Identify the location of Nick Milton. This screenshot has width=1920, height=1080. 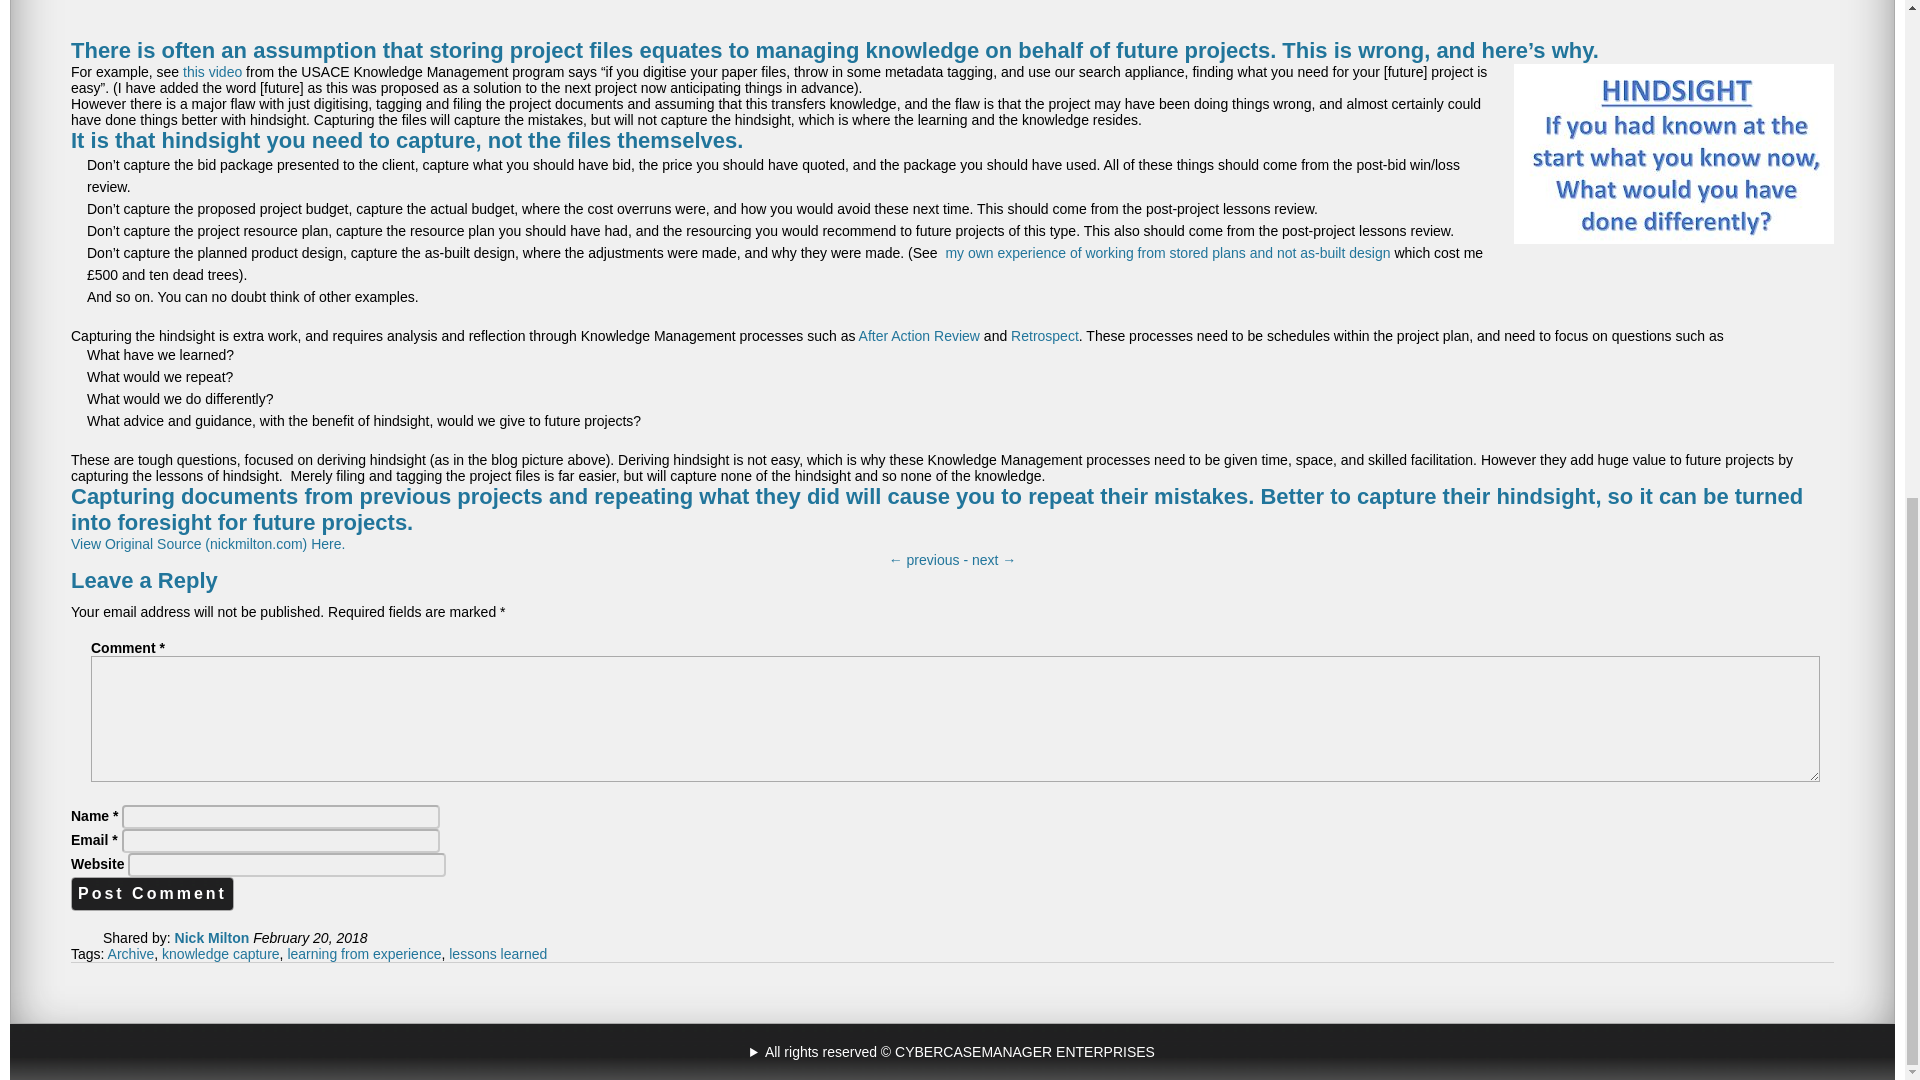
(212, 938).